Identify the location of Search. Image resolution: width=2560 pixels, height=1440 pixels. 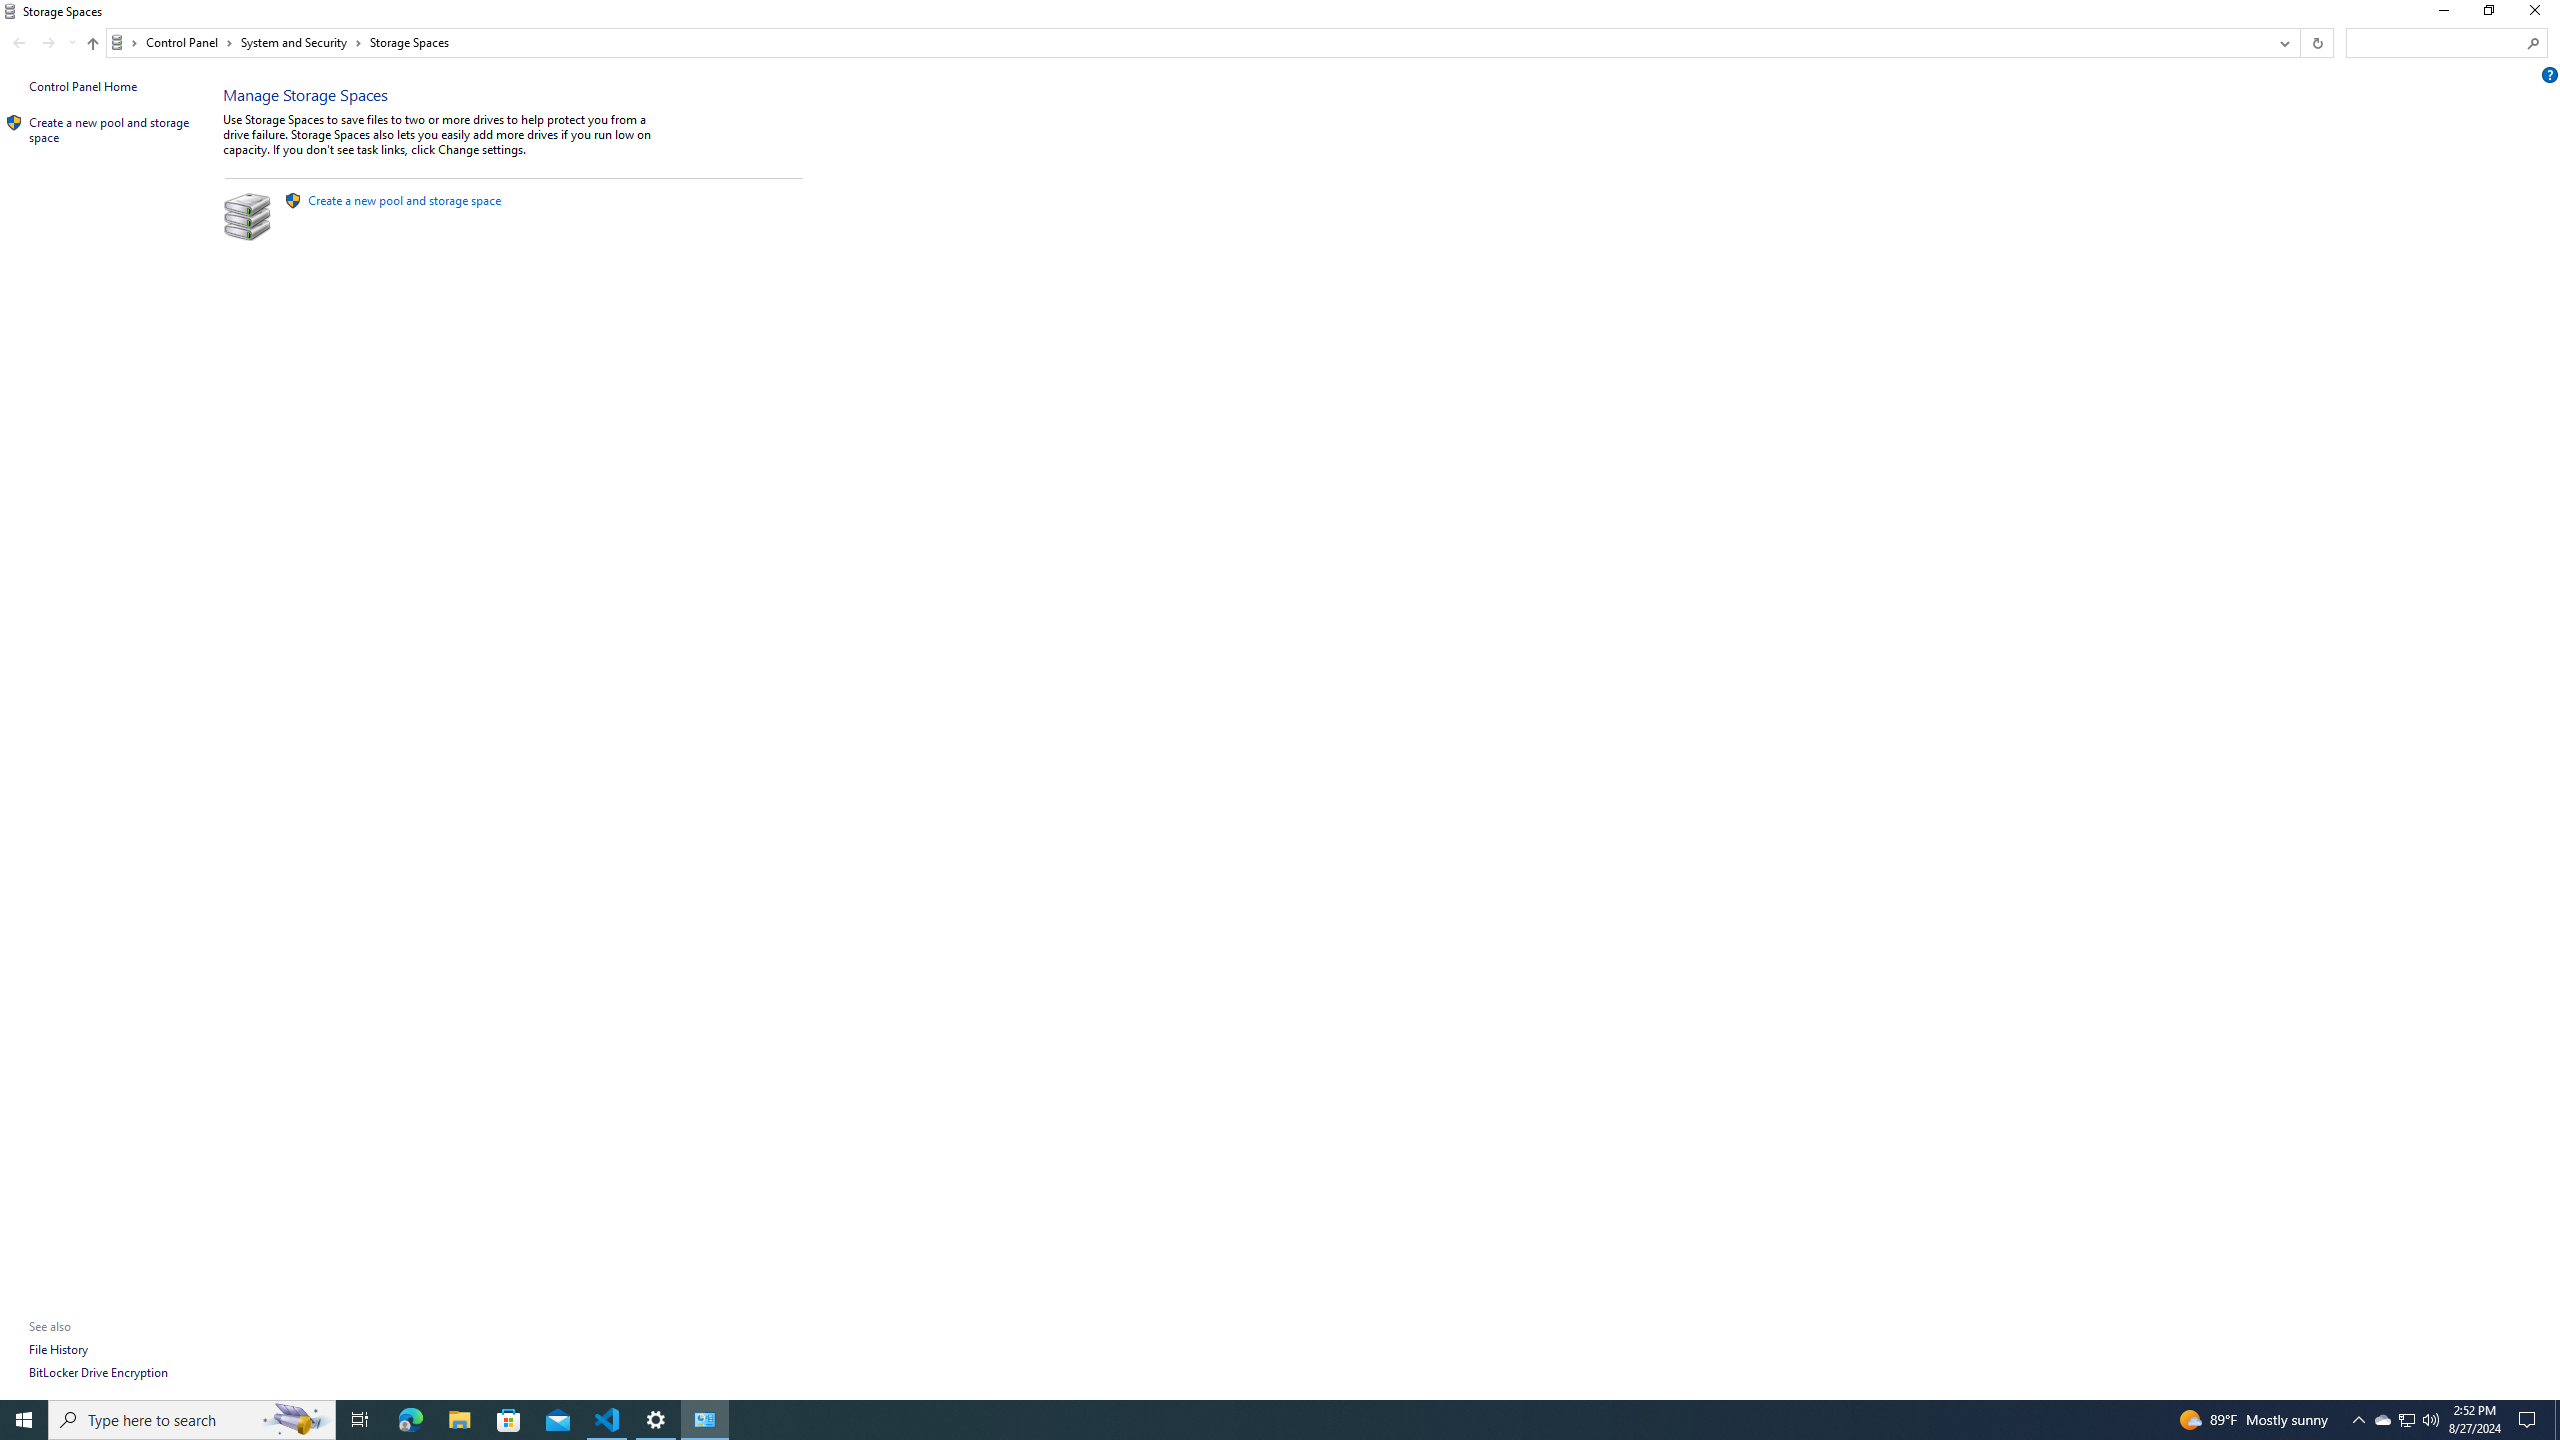
(2534, 43).